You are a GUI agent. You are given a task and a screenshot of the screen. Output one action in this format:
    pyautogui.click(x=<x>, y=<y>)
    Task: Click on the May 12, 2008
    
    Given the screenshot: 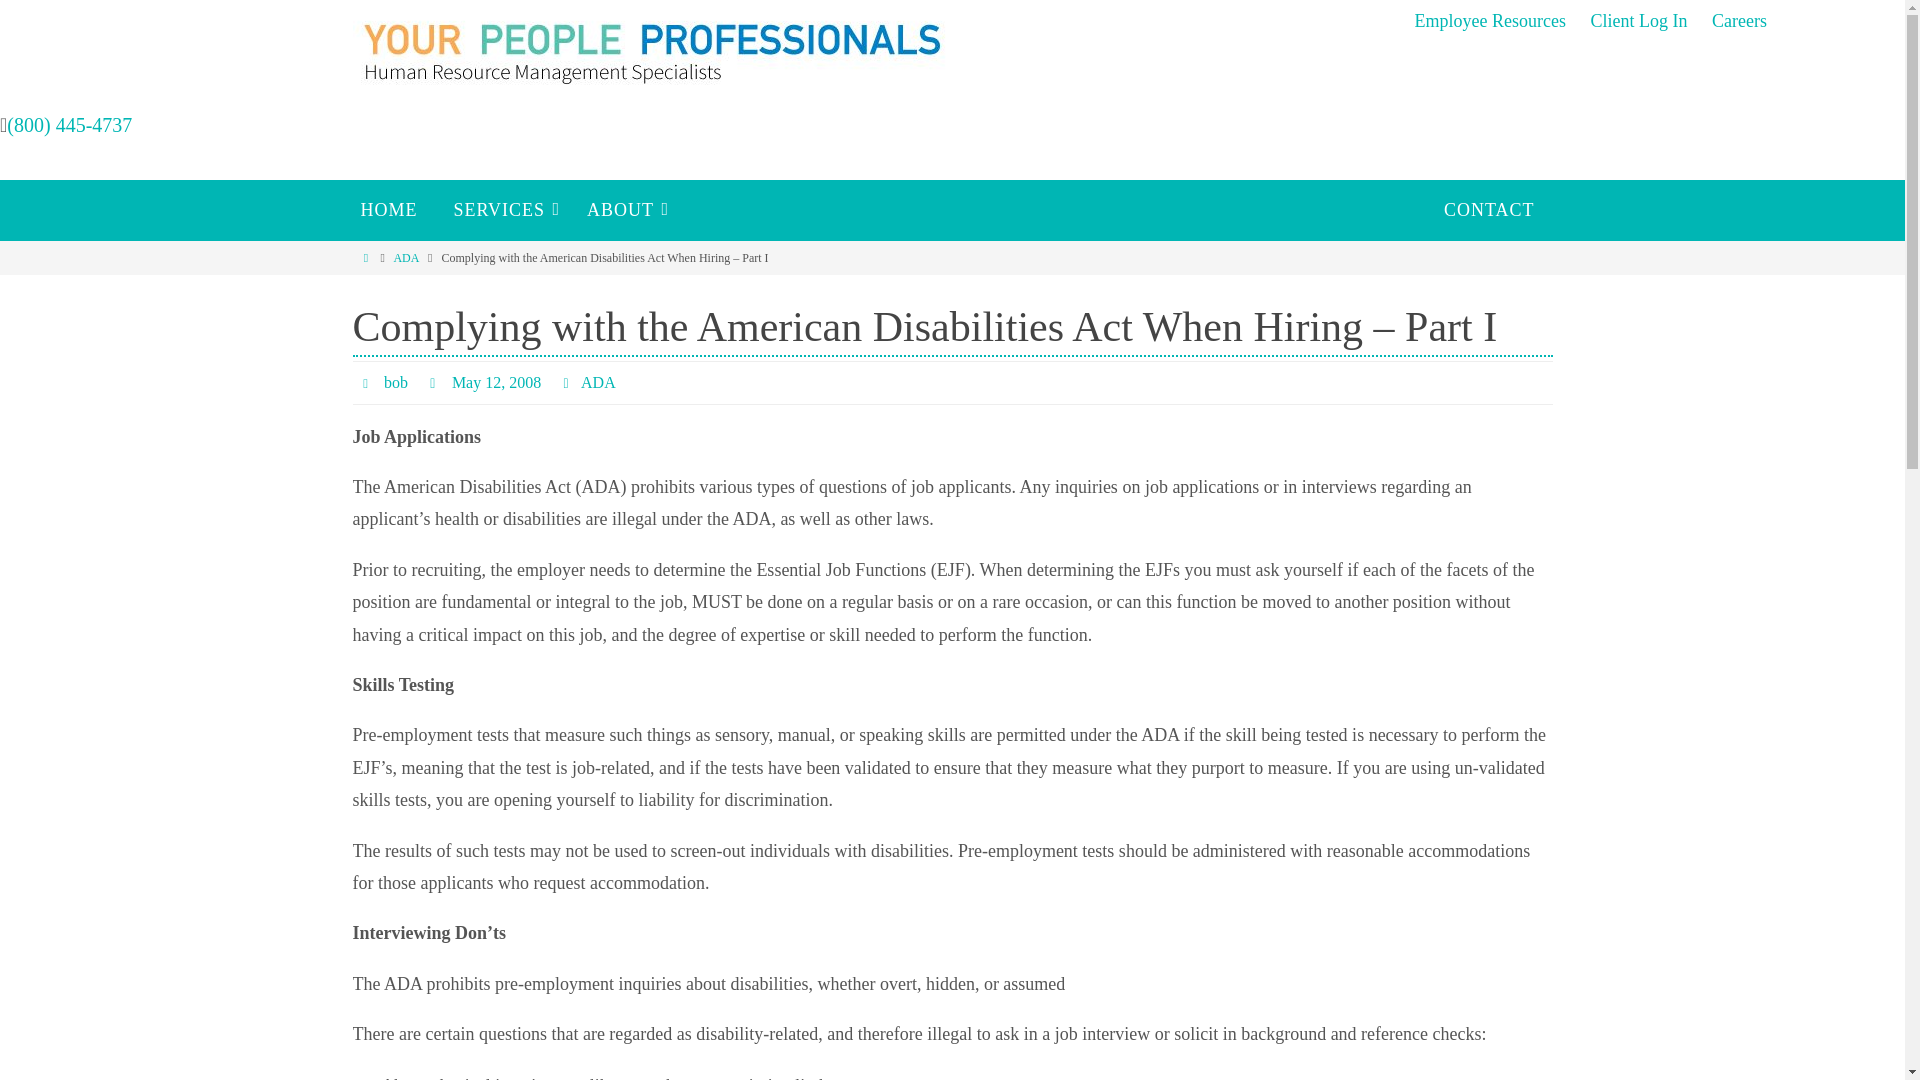 What is the action you would take?
    pyautogui.click(x=496, y=382)
    